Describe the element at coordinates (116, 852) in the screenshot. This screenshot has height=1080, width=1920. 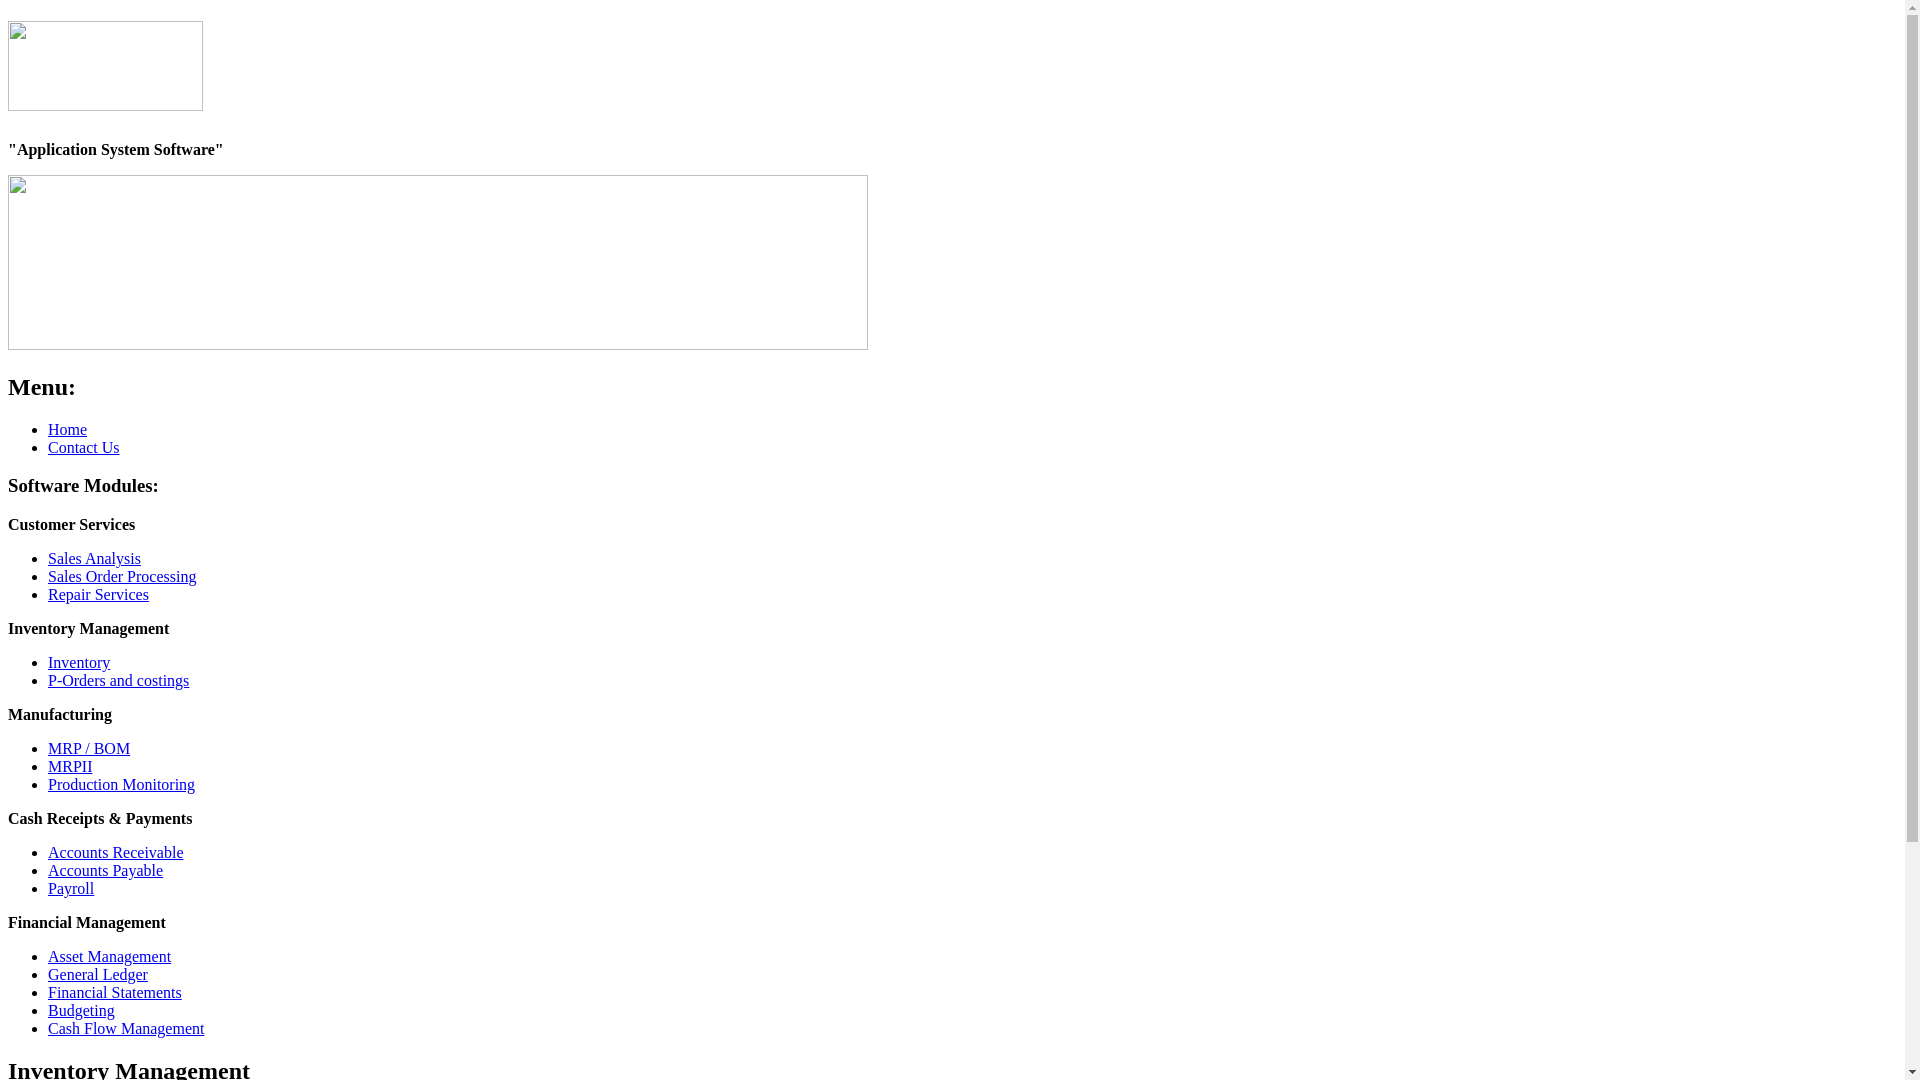
I see `Accounts Receivable` at that location.